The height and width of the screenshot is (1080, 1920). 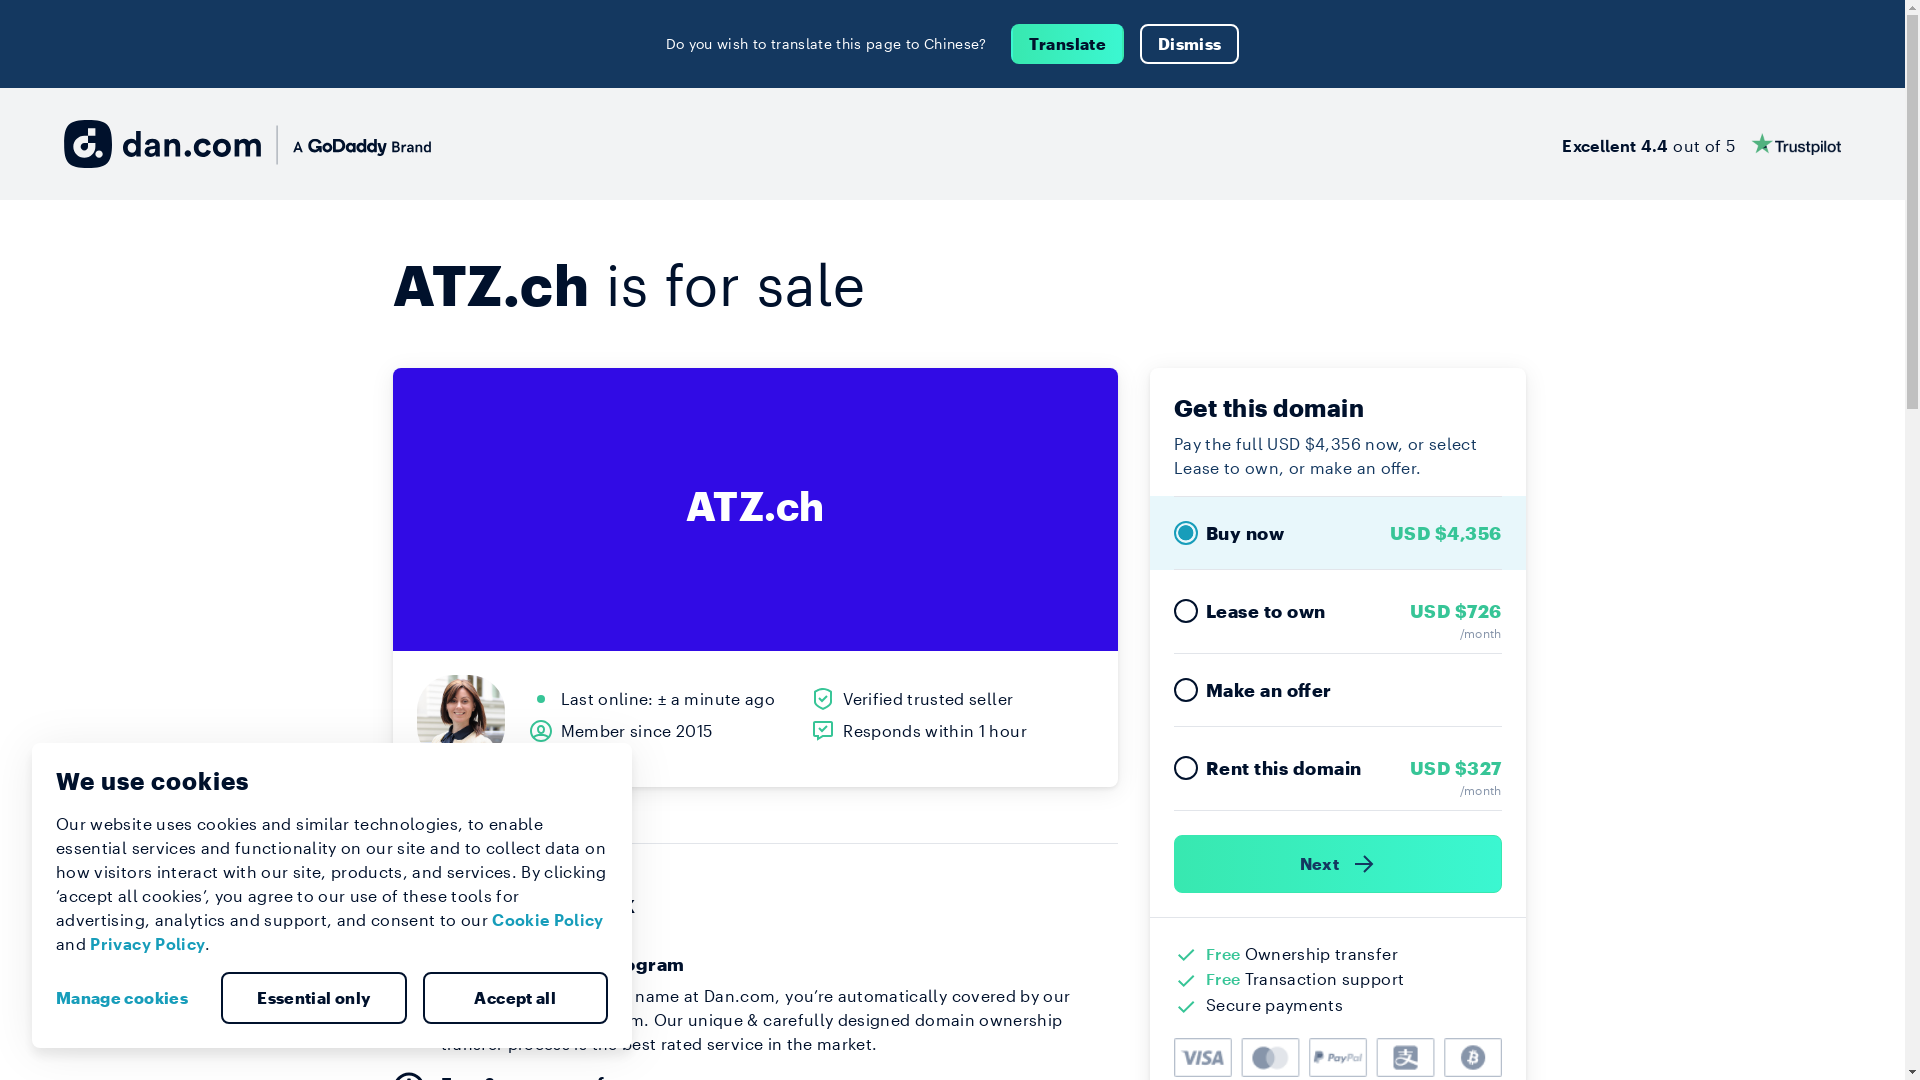 What do you see at coordinates (148, 944) in the screenshot?
I see `Privacy Policy` at bounding box center [148, 944].